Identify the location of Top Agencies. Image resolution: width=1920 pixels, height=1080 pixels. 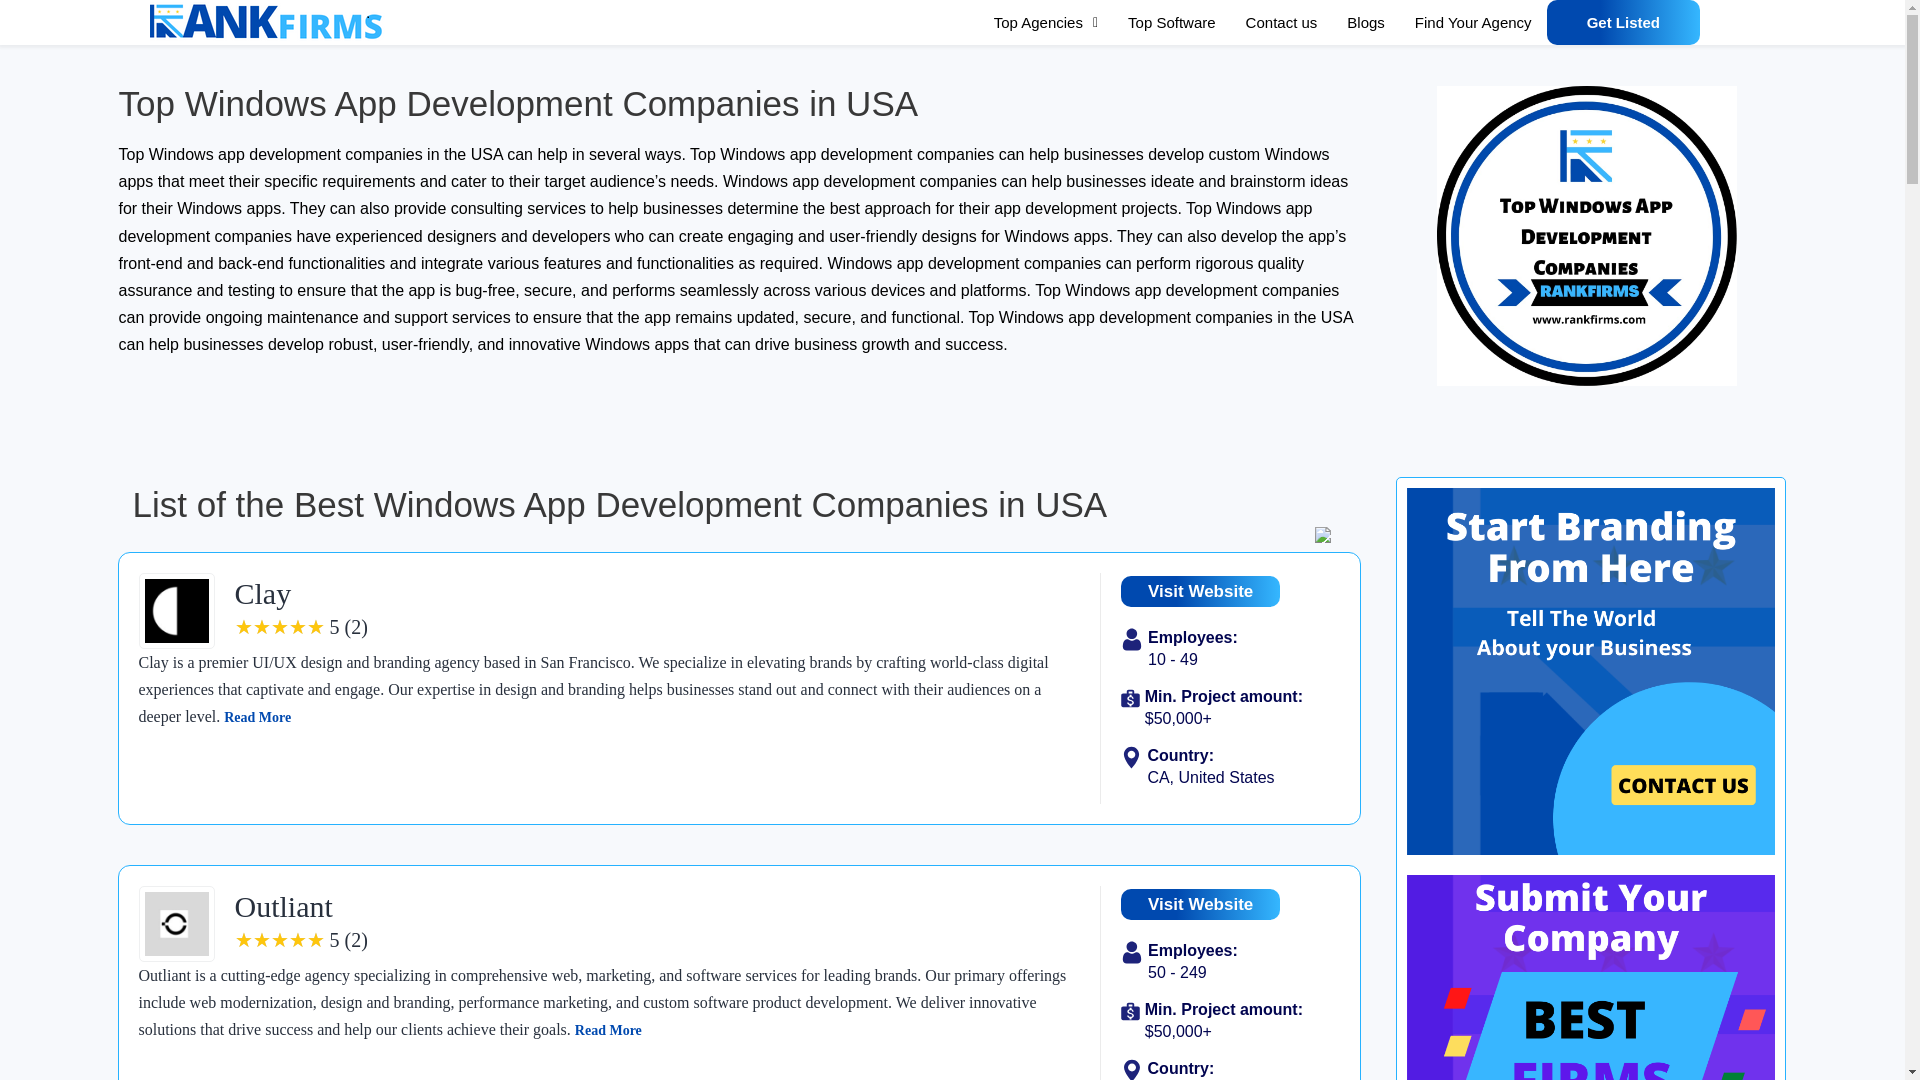
(1046, 22).